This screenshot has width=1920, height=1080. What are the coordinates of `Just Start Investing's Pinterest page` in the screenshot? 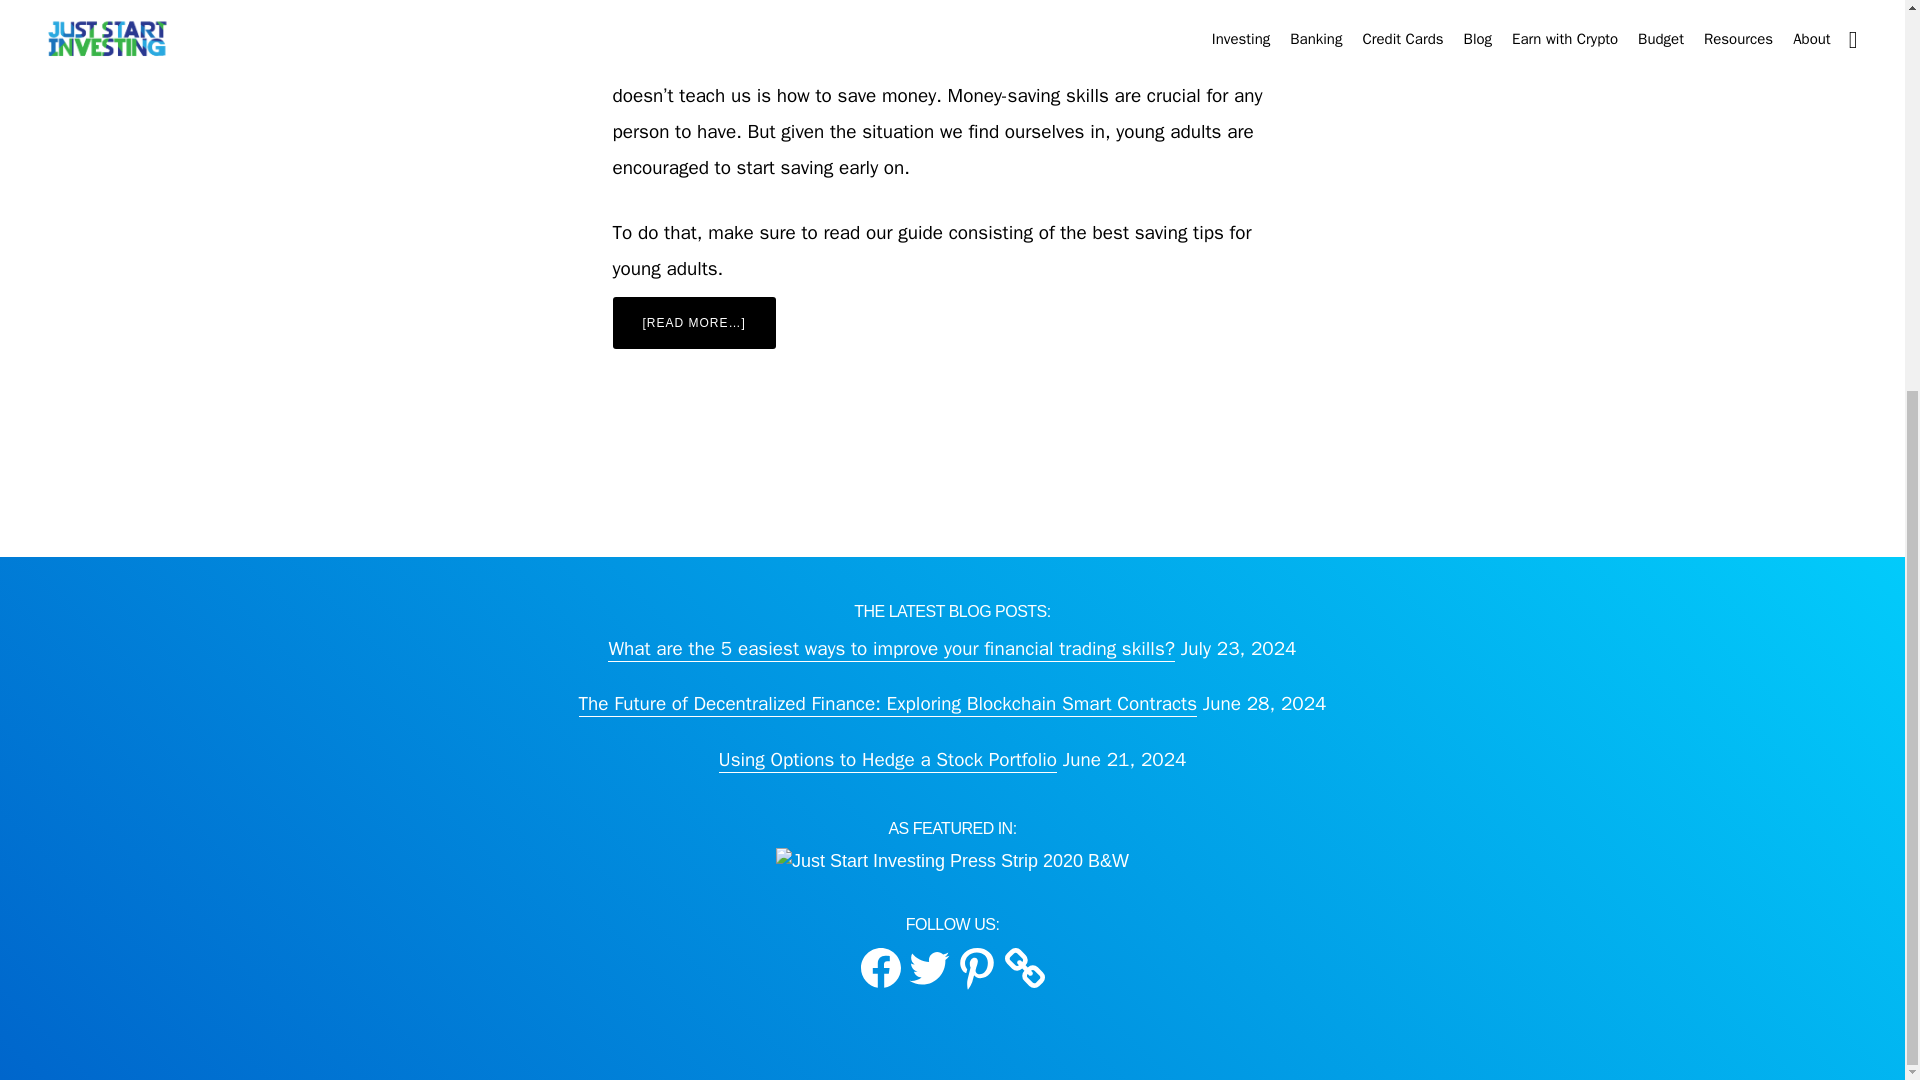 It's located at (976, 968).